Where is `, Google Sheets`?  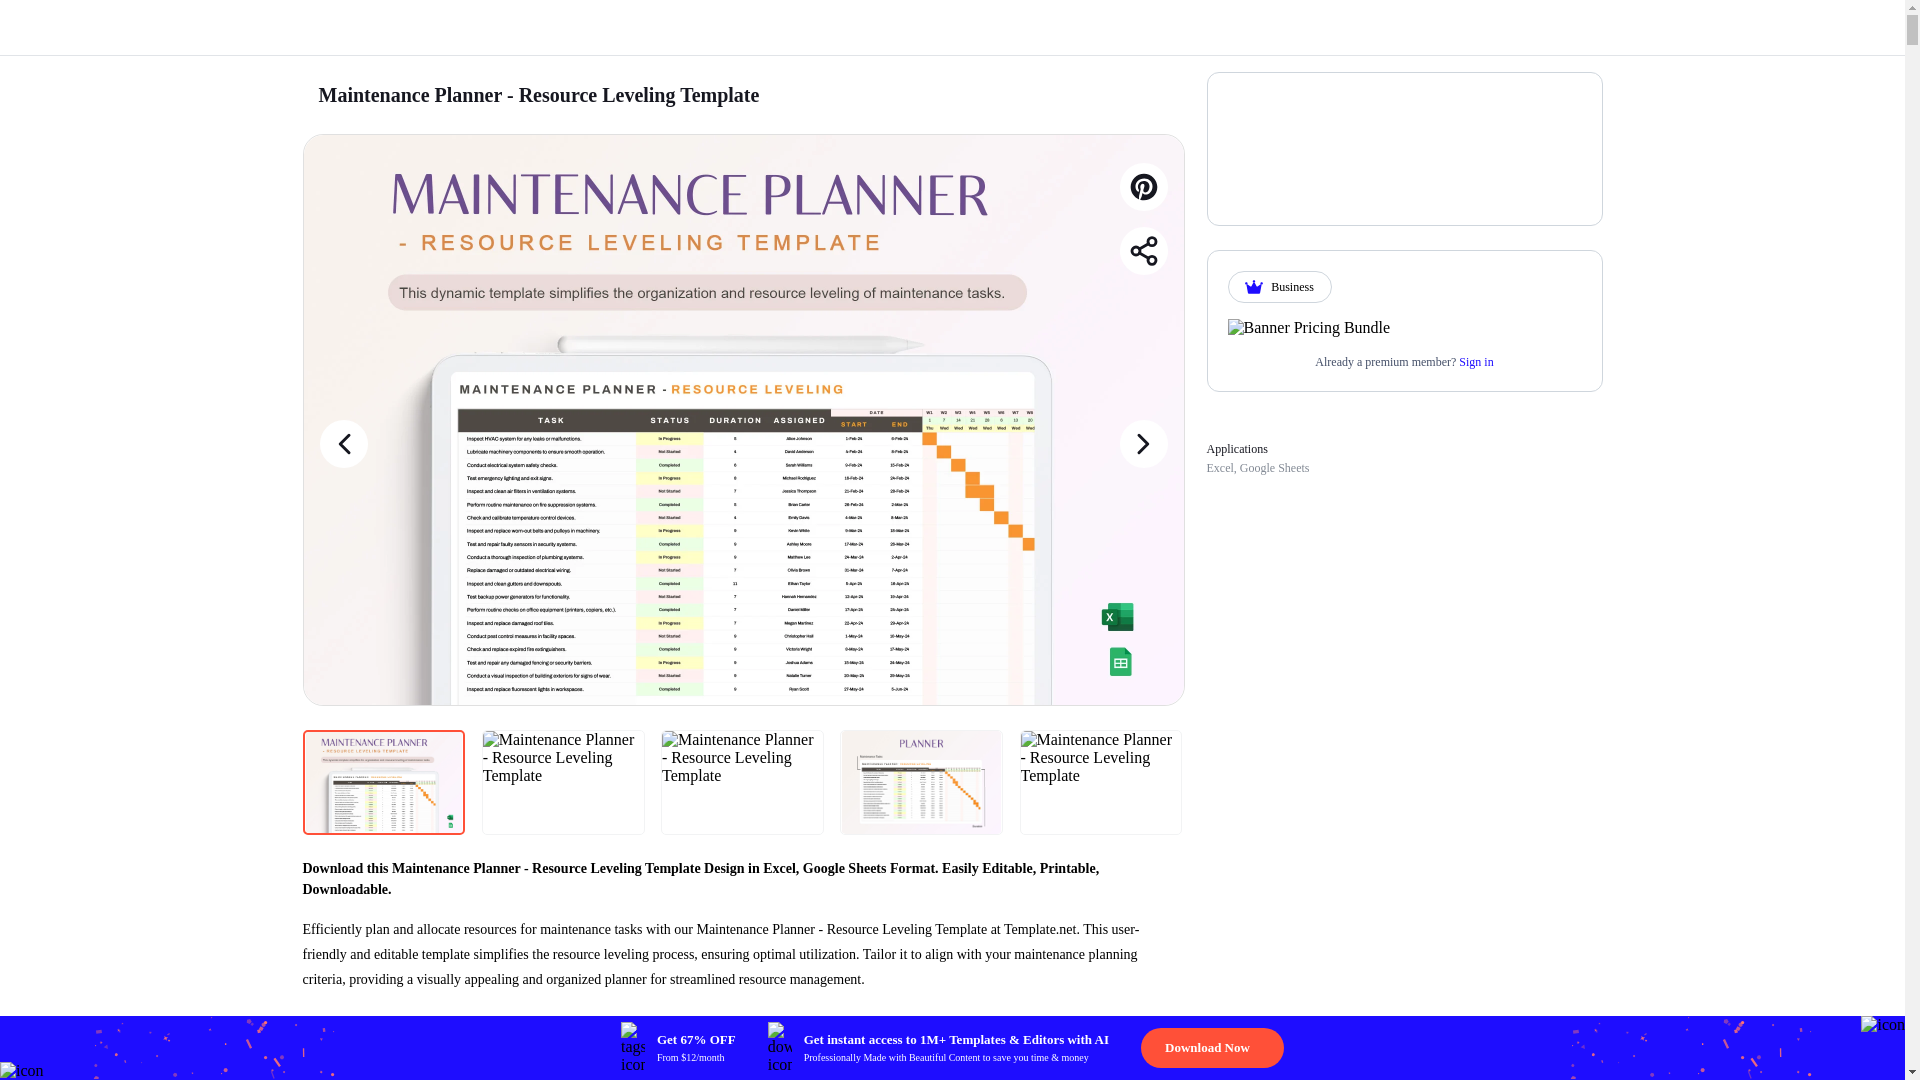 , Google Sheets is located at coordinates (1272, 468).